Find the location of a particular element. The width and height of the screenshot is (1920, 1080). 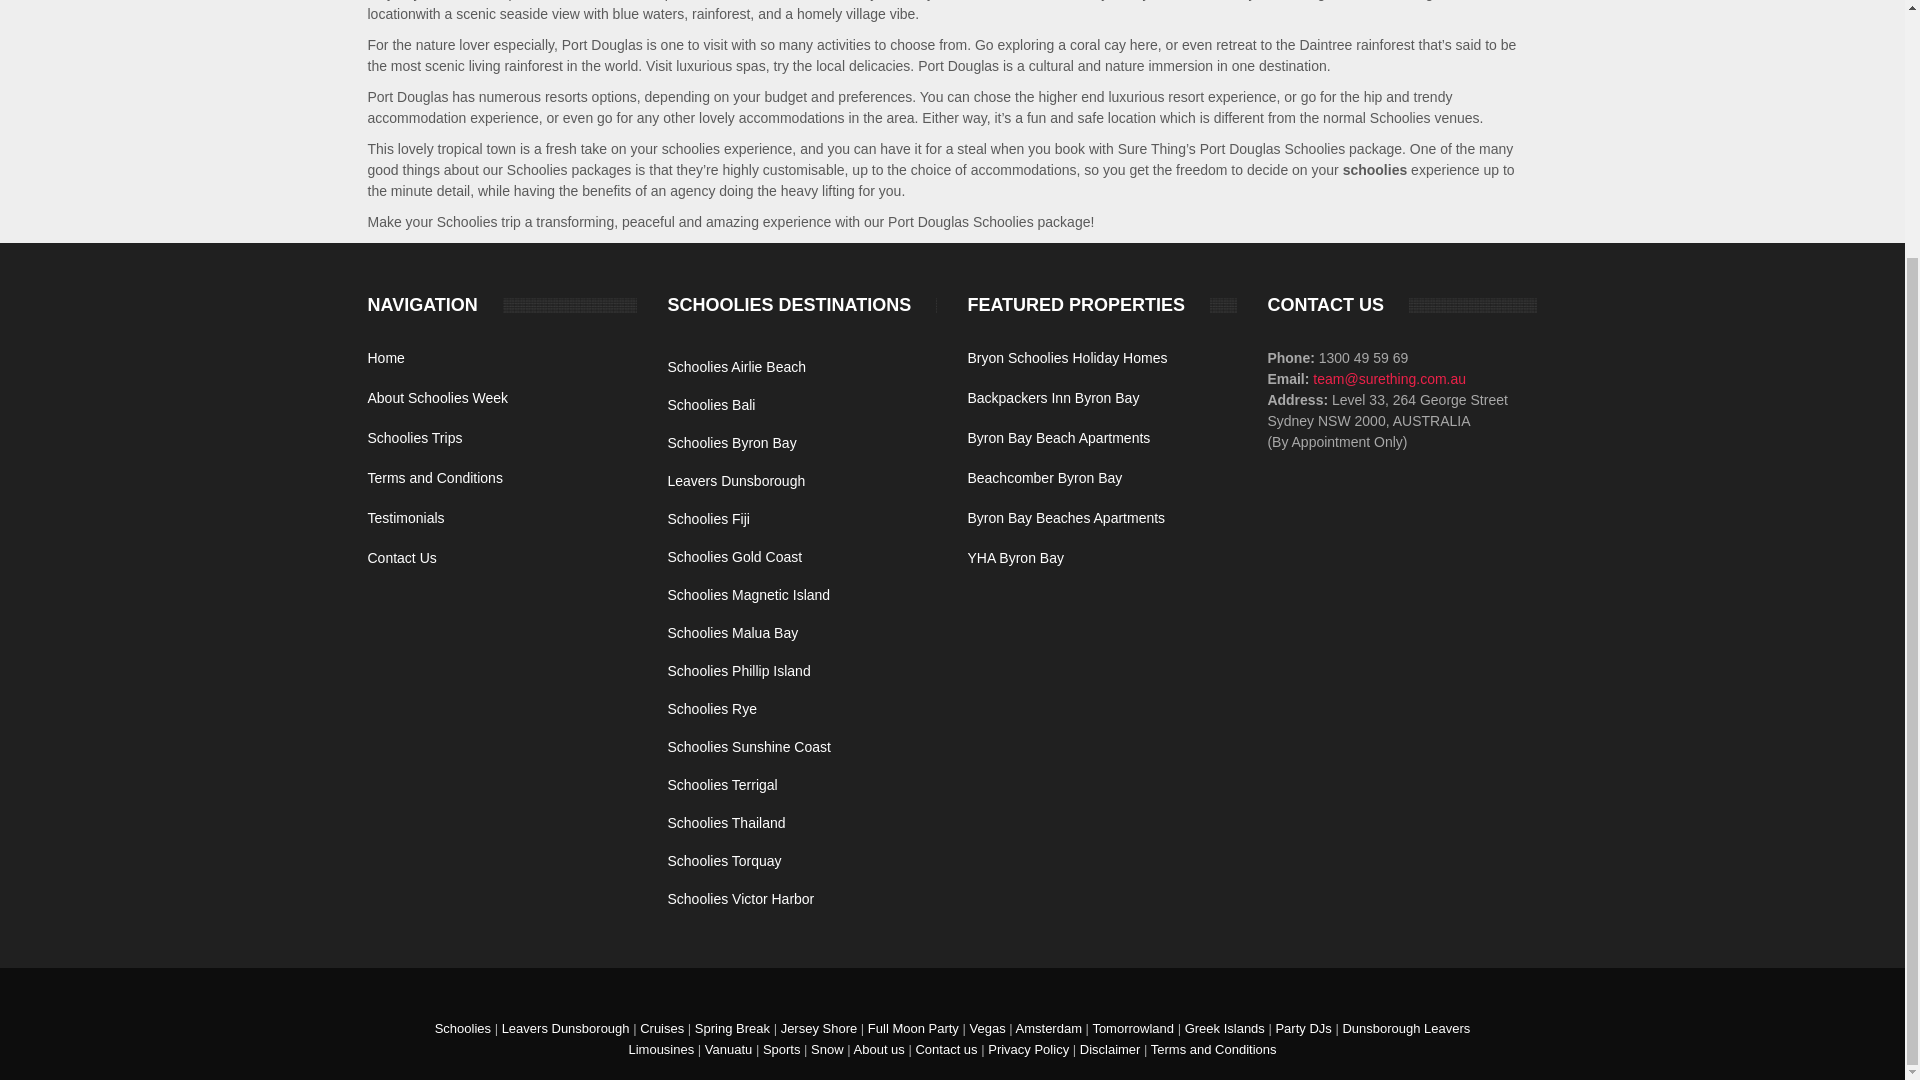

Amsterdam is located at coordinates (1048, 1028).